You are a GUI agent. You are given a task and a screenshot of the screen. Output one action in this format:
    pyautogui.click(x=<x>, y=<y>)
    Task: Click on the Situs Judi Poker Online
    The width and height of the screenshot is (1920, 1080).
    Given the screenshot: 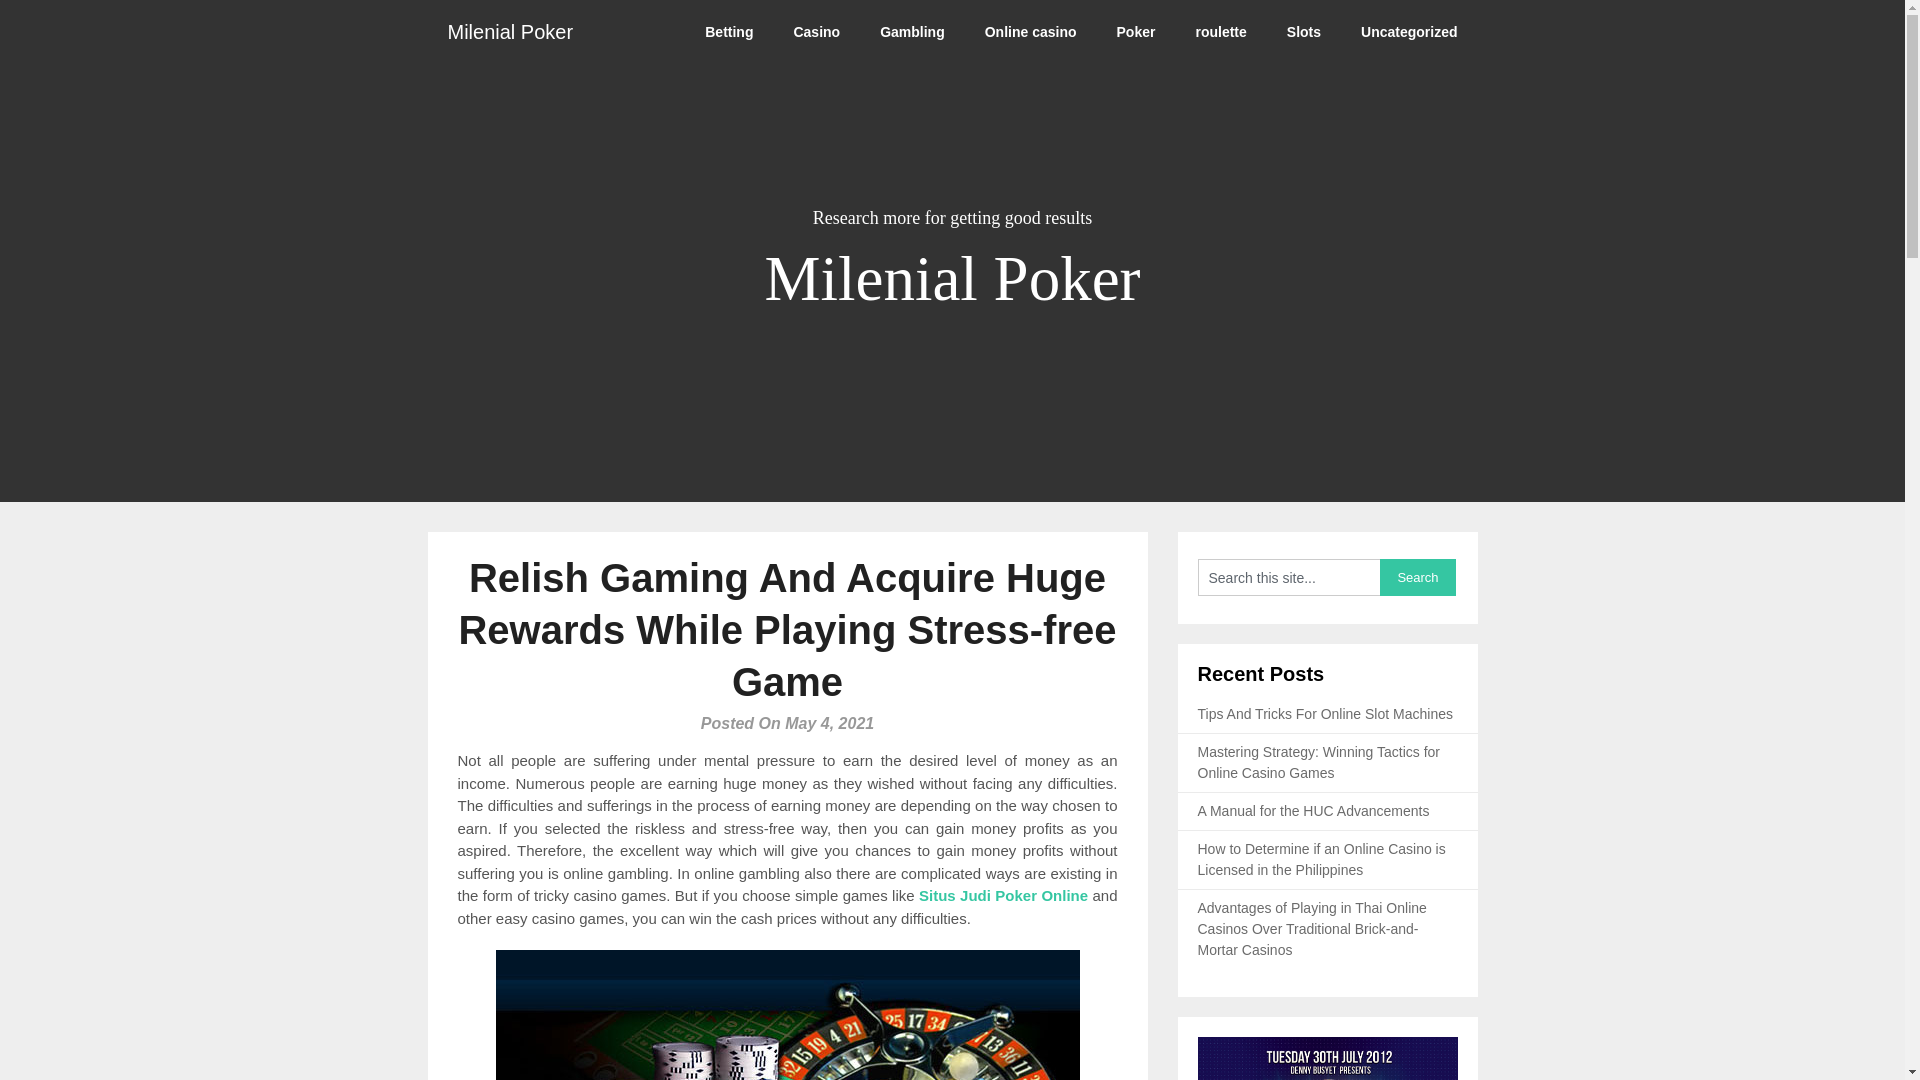 What is the action you would take?
    pyautogui.click(x=1004, y=894)
    